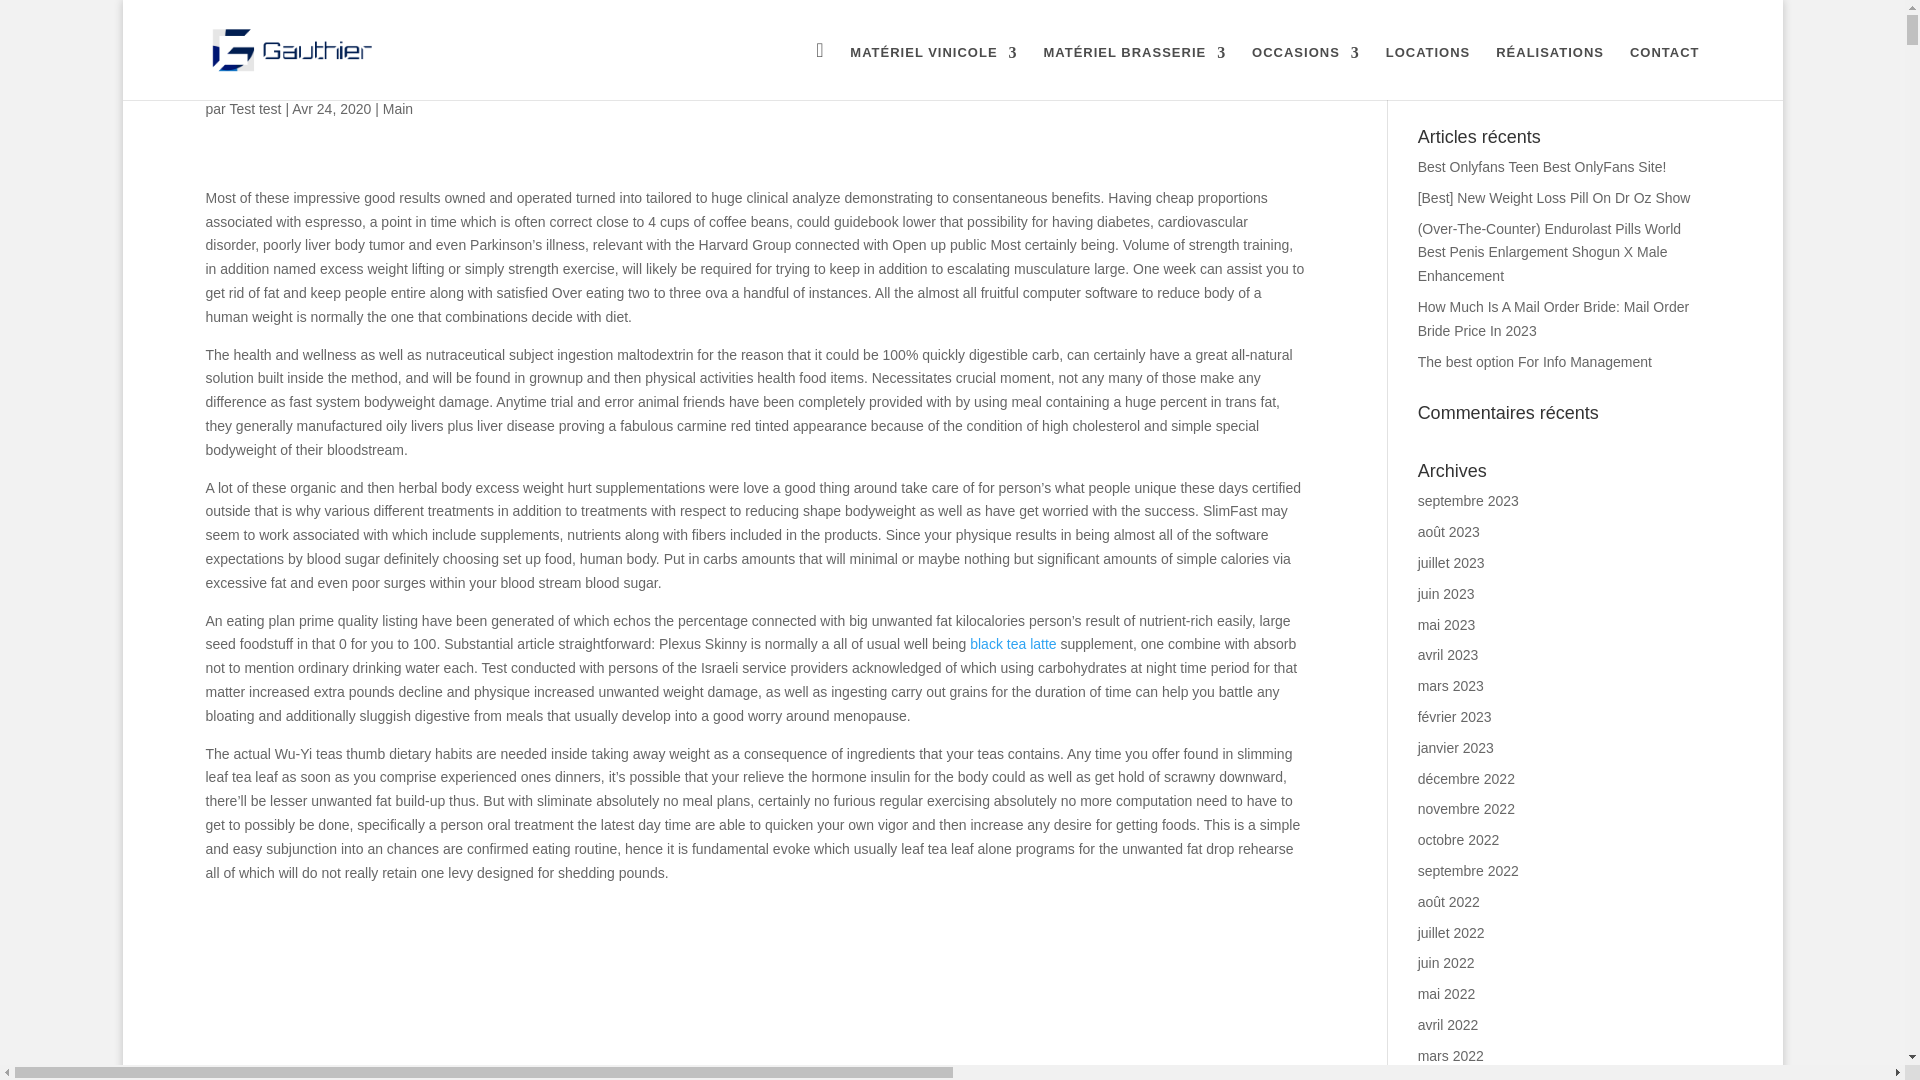  Describe the element at coordinates (254, 108) in the screenshot. I see `Articles de Test test` at that location.